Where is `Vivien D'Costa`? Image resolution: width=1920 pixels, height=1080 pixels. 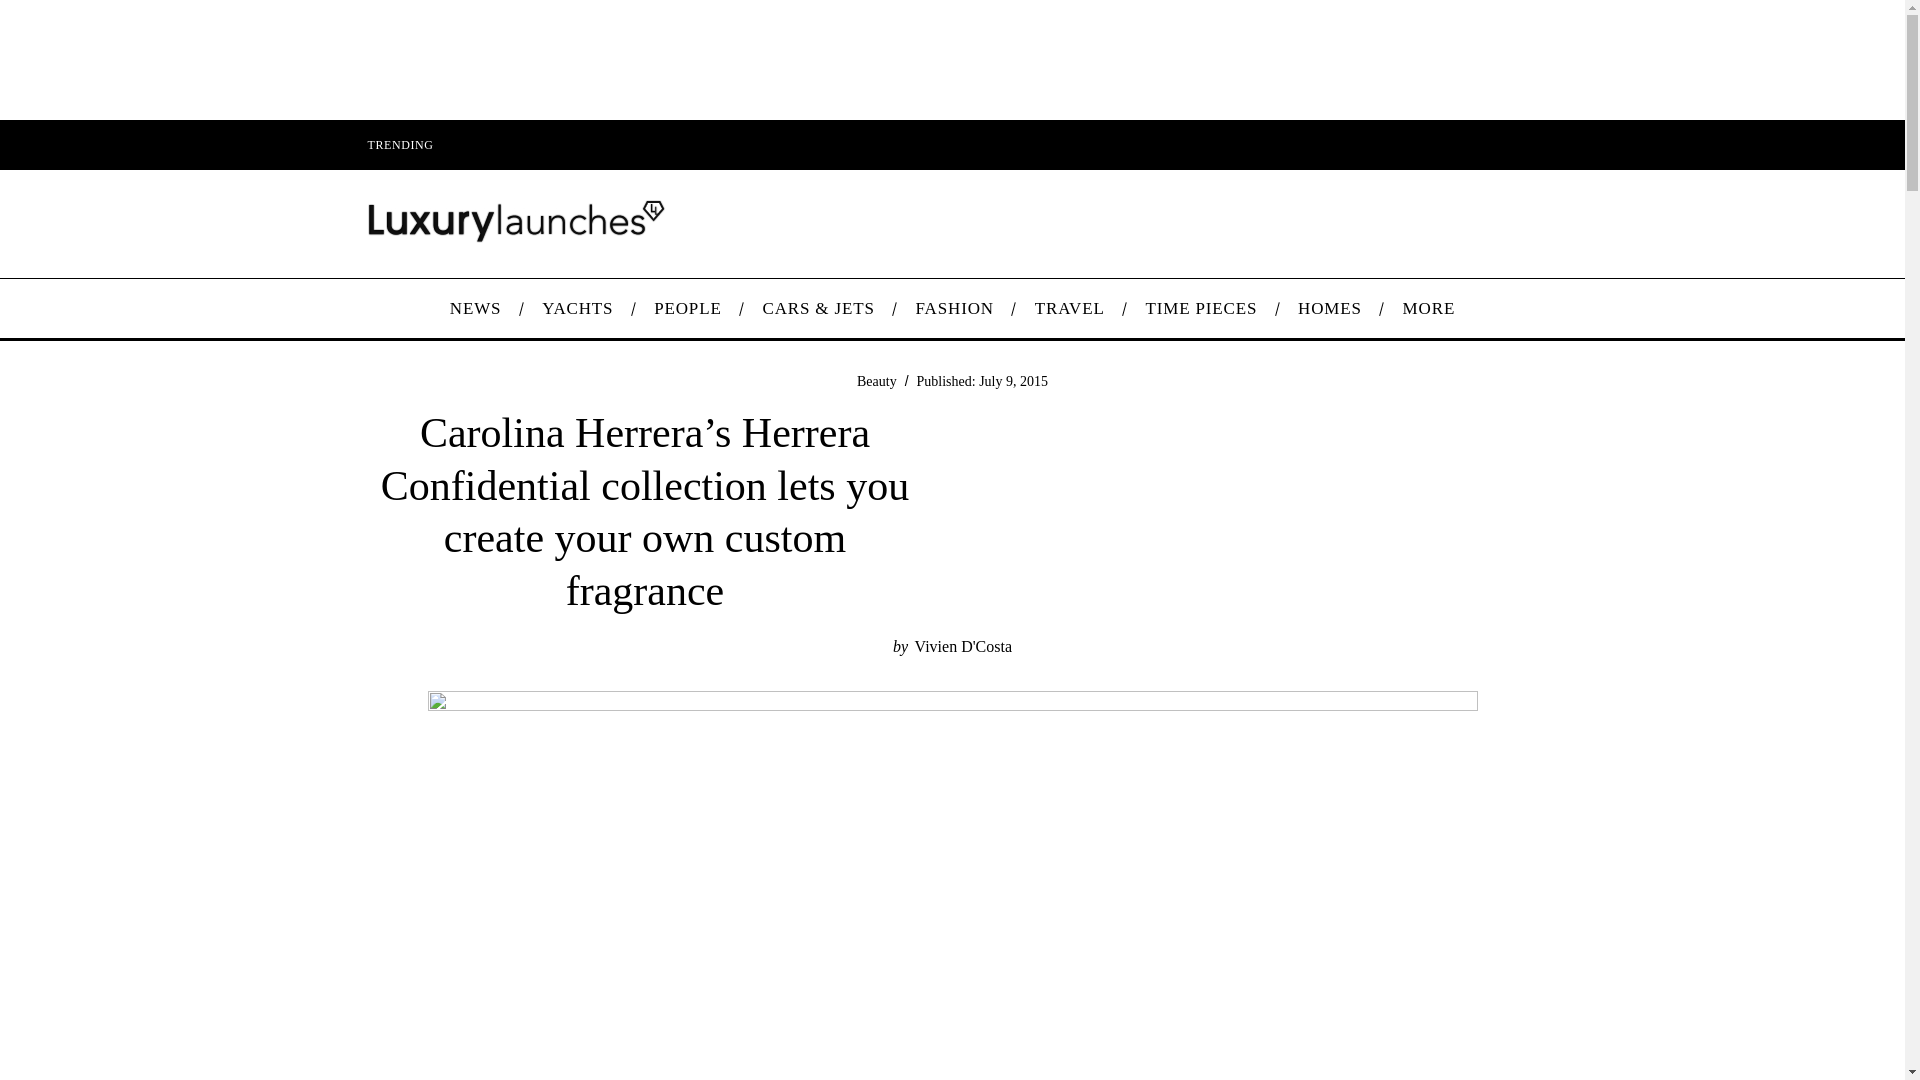 Vivien D'Costa is located at coordinates (963, 646).